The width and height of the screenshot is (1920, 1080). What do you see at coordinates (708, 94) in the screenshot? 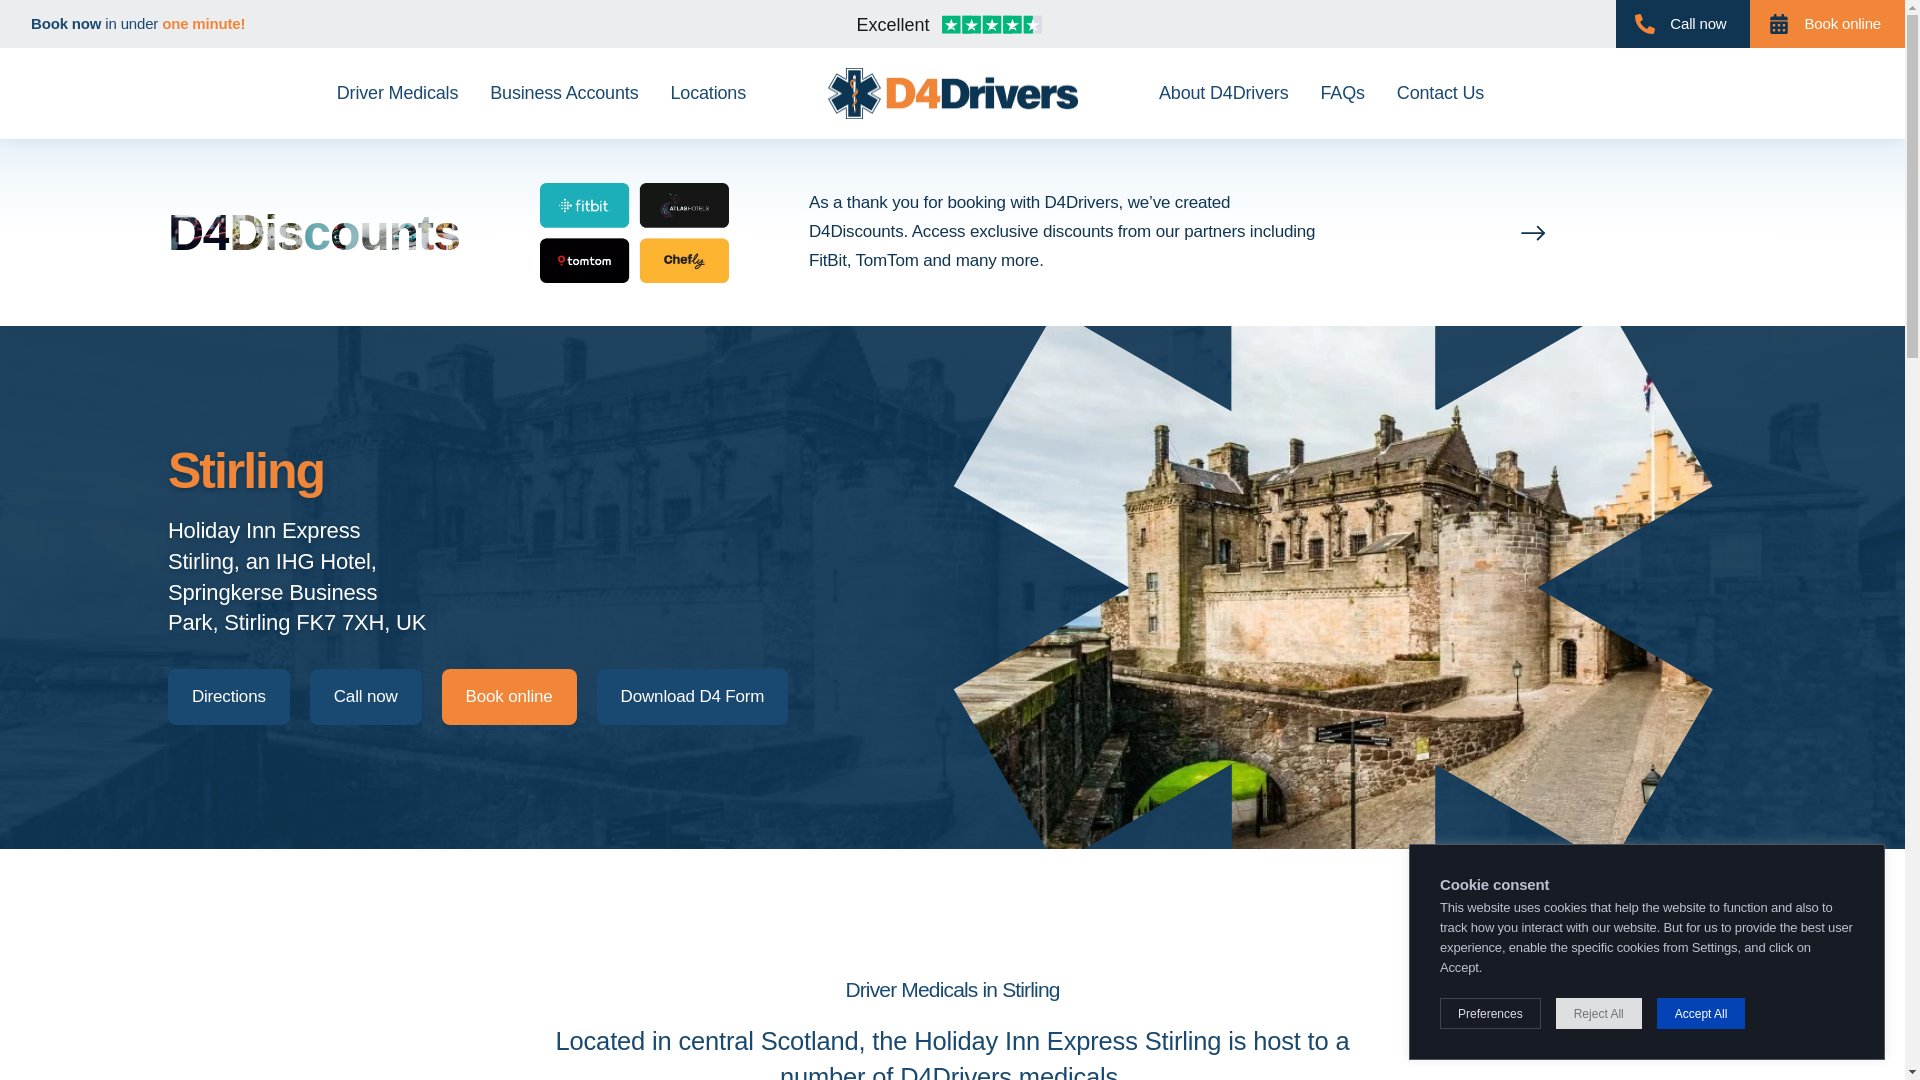
I see `Locations` at bounding box center [708, 94].